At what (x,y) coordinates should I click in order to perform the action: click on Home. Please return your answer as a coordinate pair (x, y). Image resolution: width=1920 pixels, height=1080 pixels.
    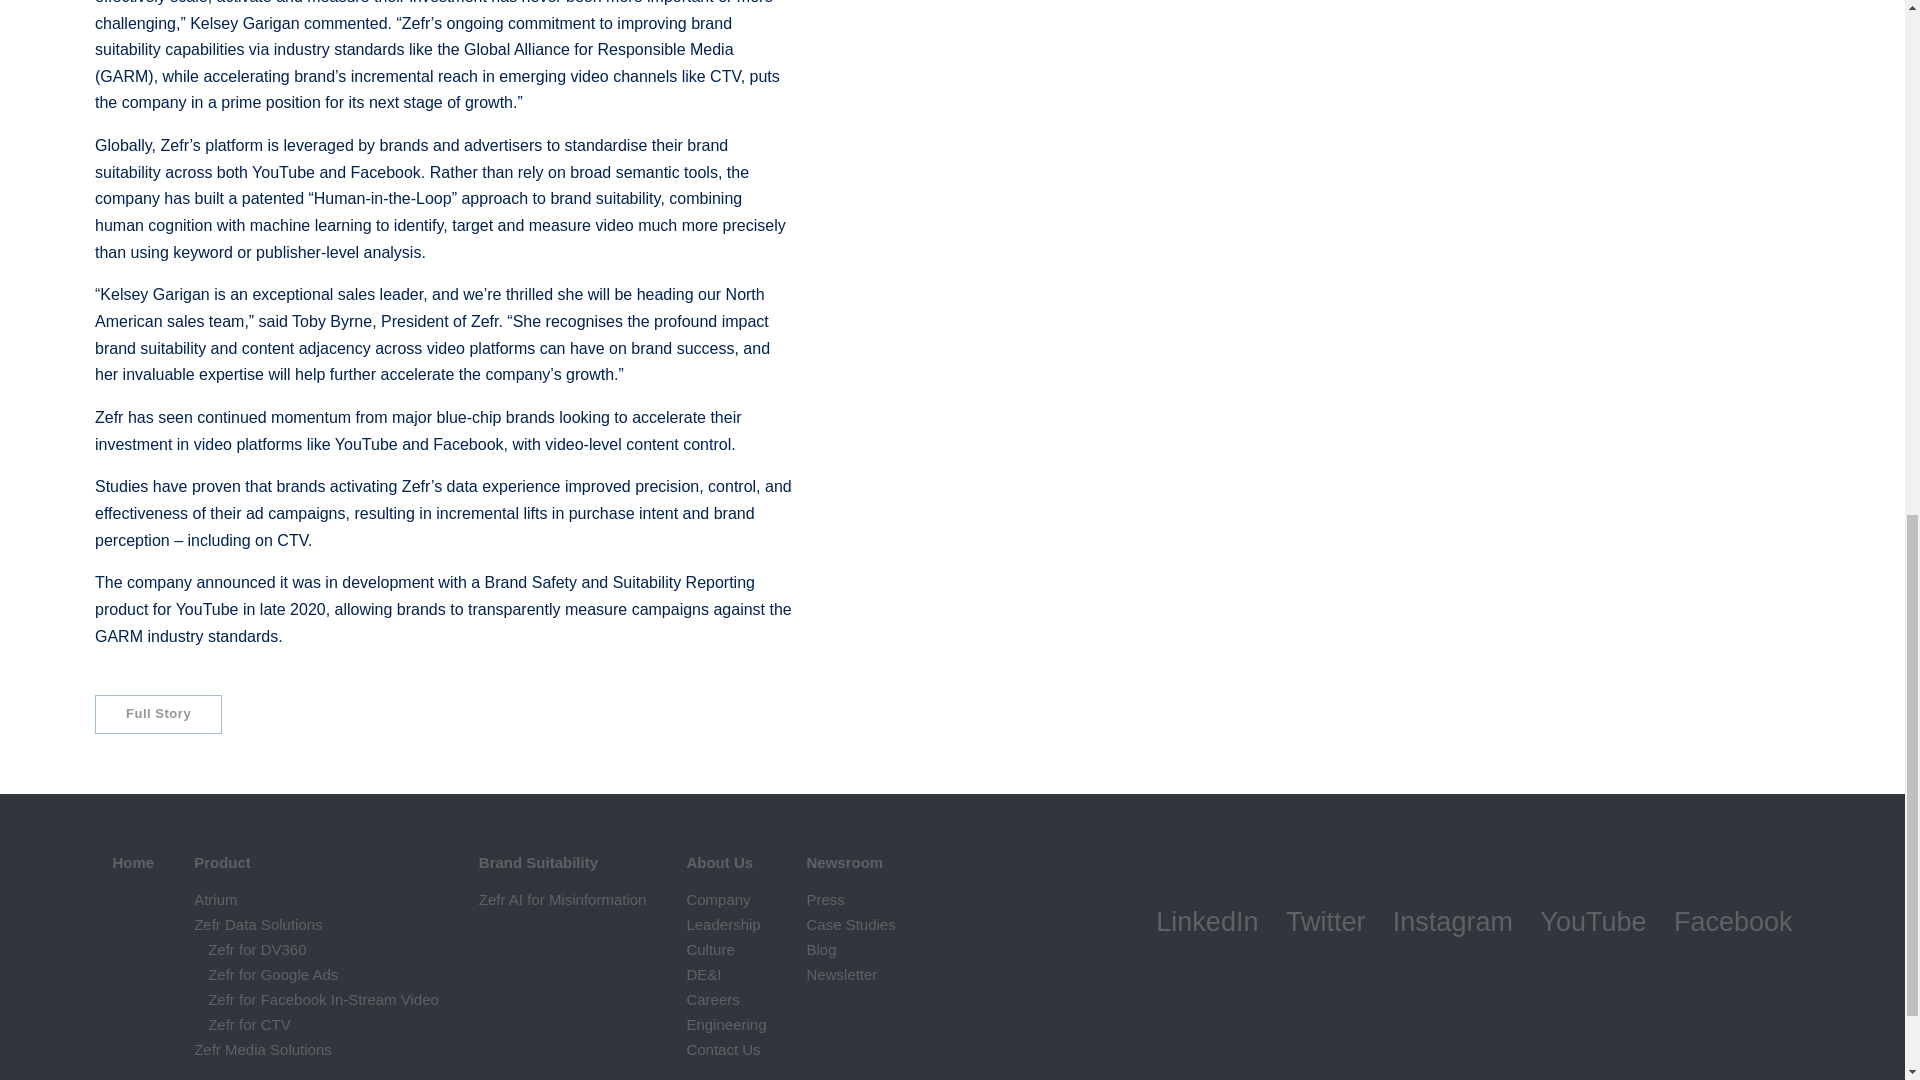
    Looking at the image, I should click on (132, 862).